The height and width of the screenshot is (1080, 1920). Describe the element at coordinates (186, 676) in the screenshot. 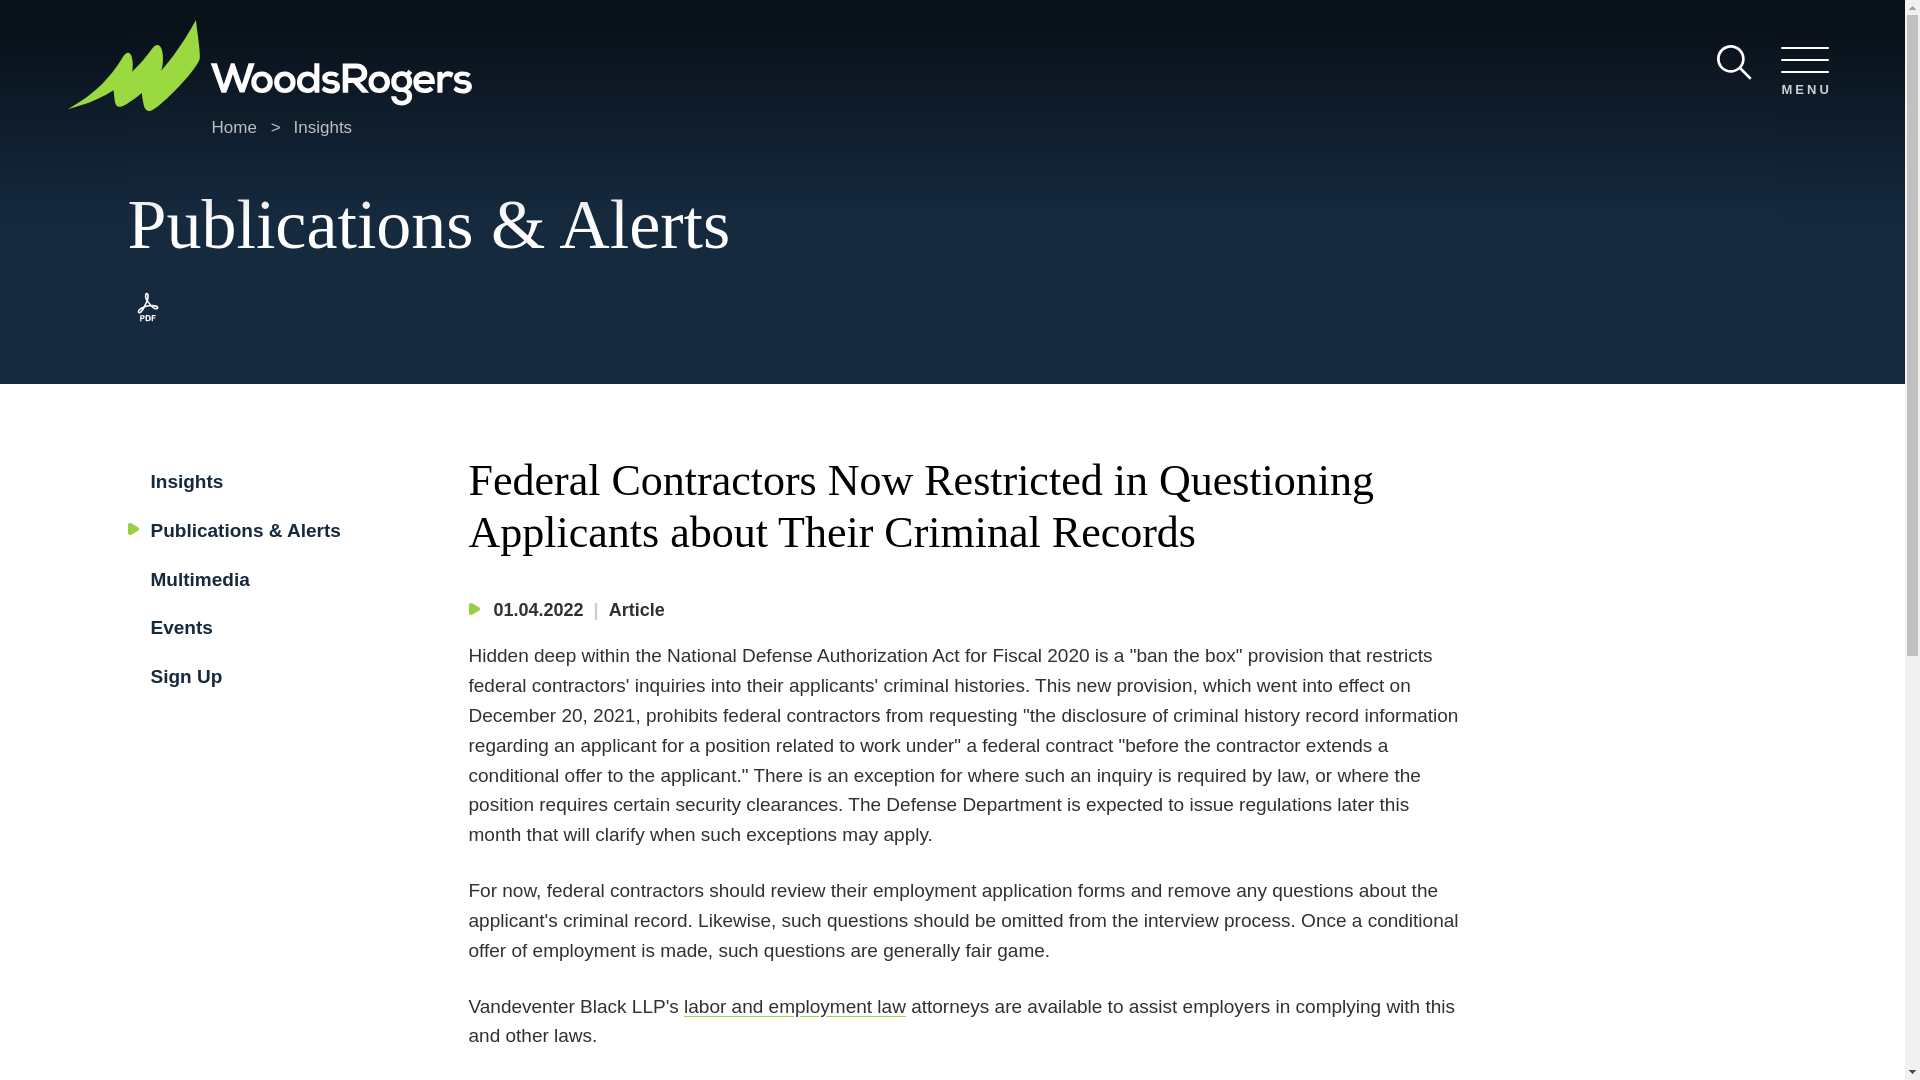

I see `Sign Up` at that location.